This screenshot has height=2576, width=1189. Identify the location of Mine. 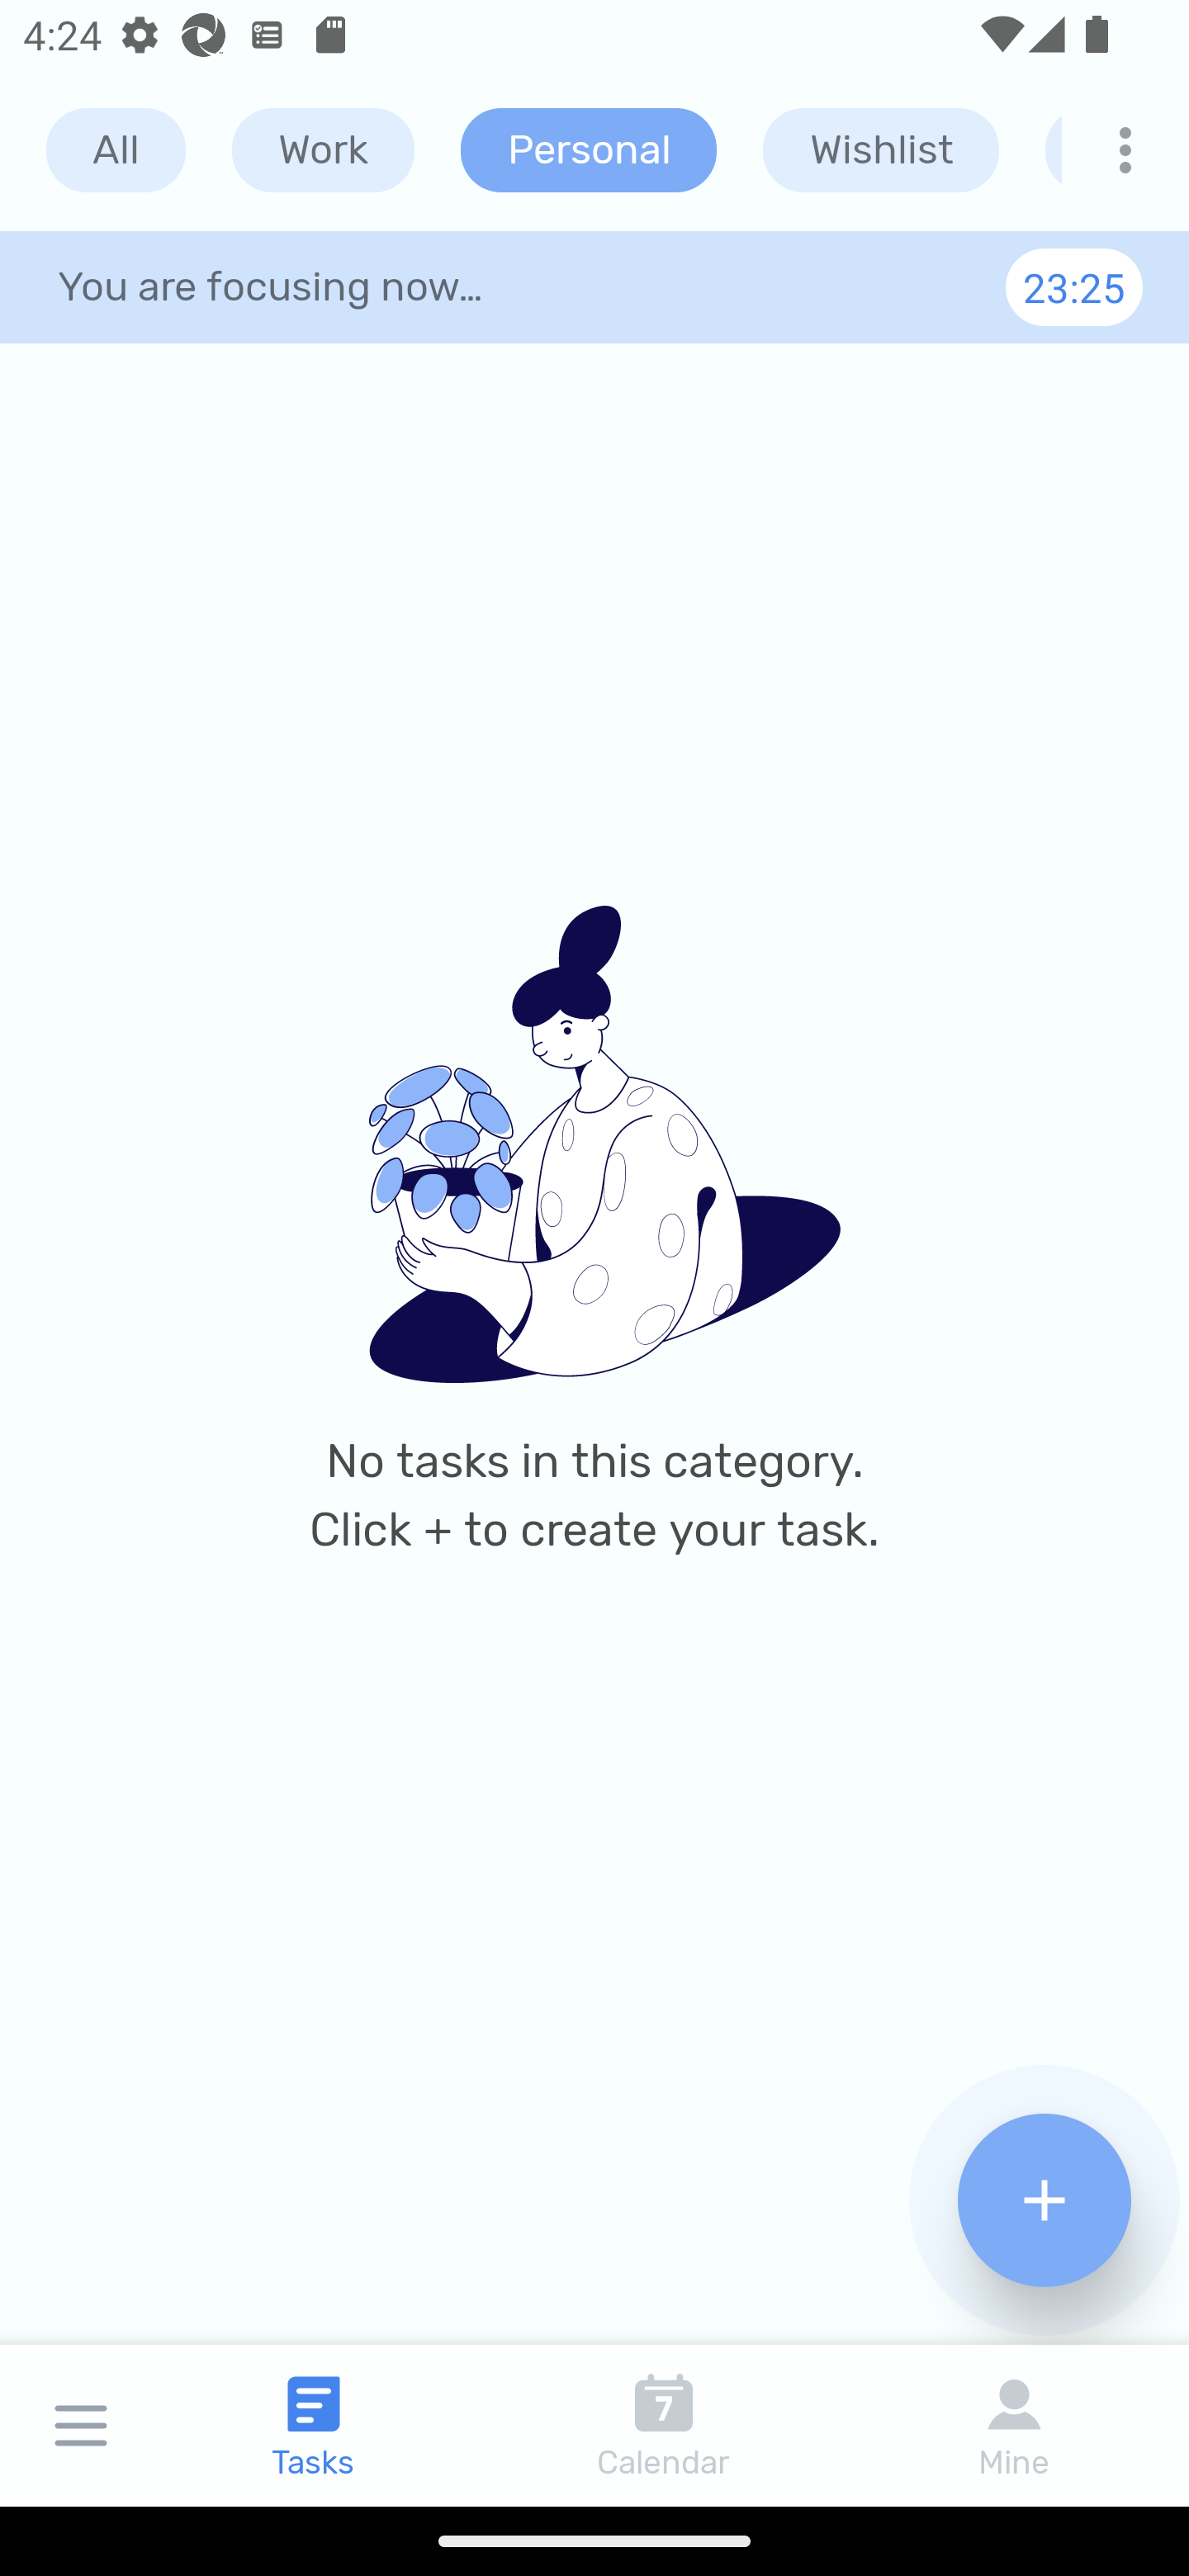
(1014, 2425).